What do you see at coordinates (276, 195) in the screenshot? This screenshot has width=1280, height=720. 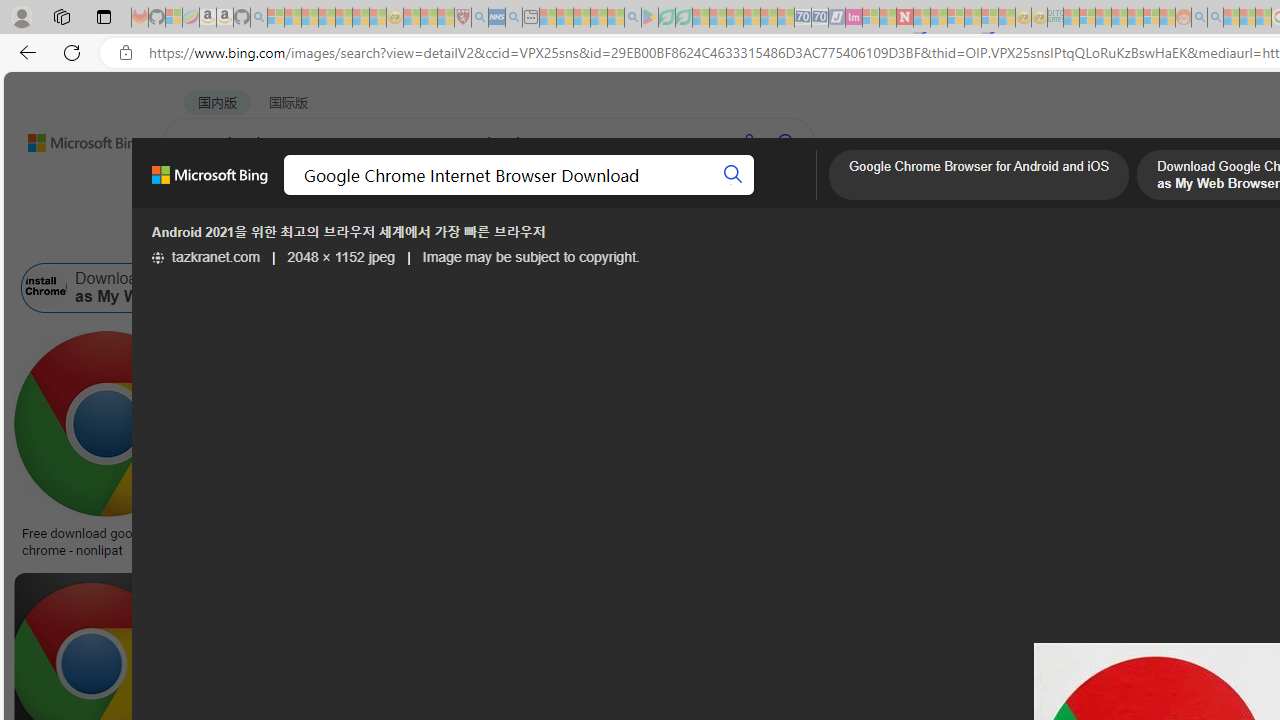 I see `MY BING` at bounding box center [276, 195].